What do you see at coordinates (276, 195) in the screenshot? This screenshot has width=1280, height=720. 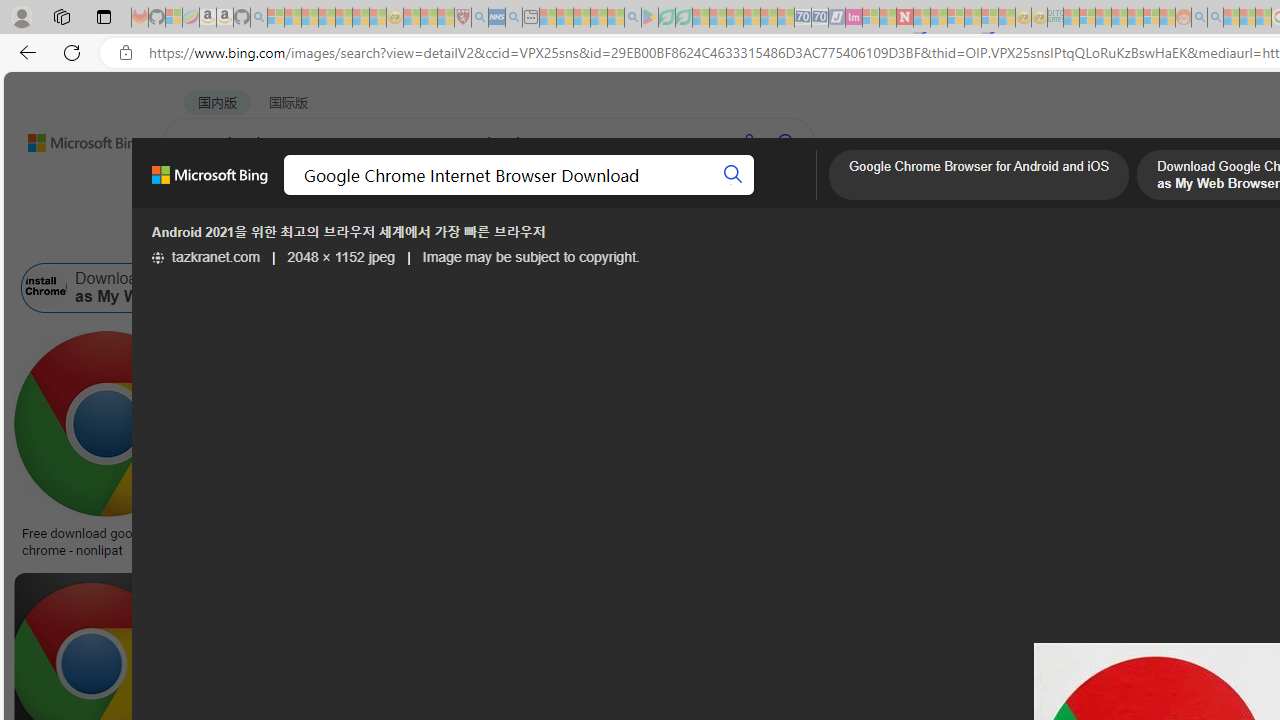 I see `MY BING` at bounding box center [276, 195].